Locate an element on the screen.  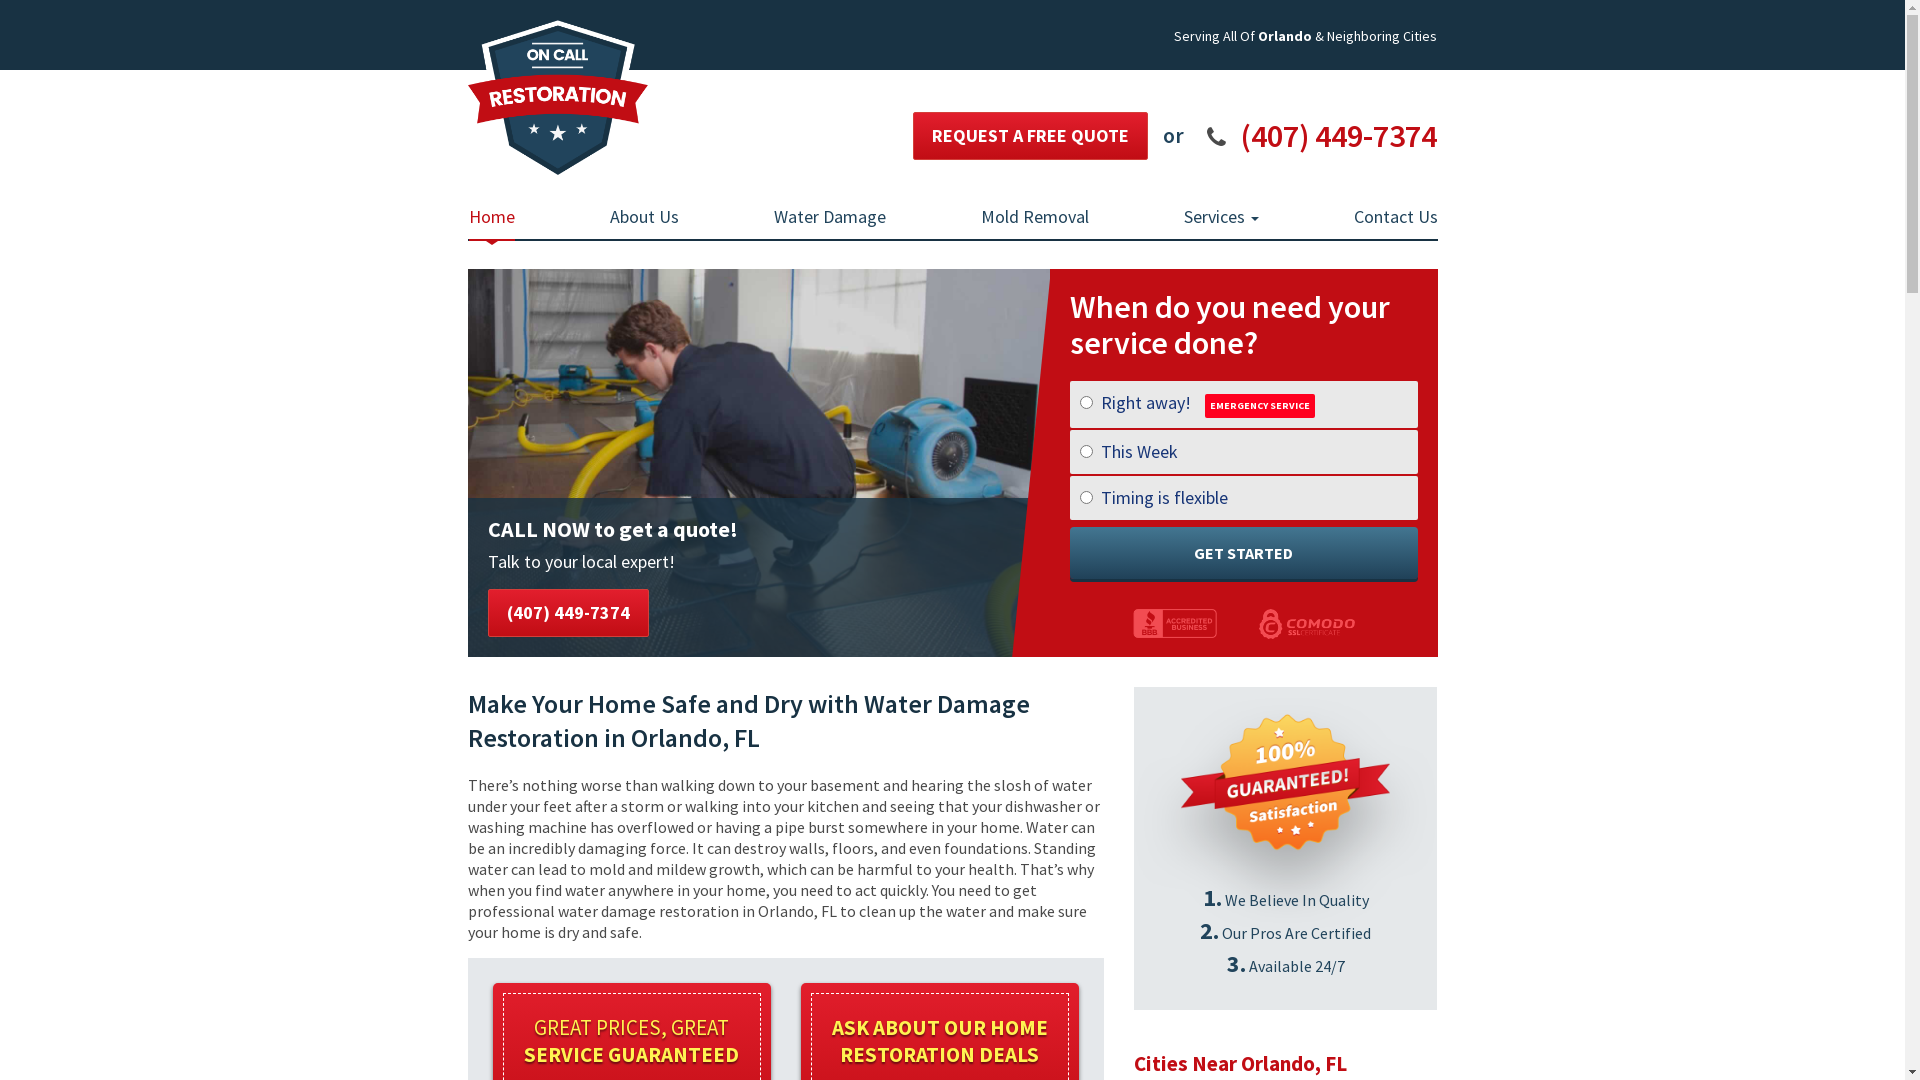
Mold Removal is located at coordinates (1034, 217).